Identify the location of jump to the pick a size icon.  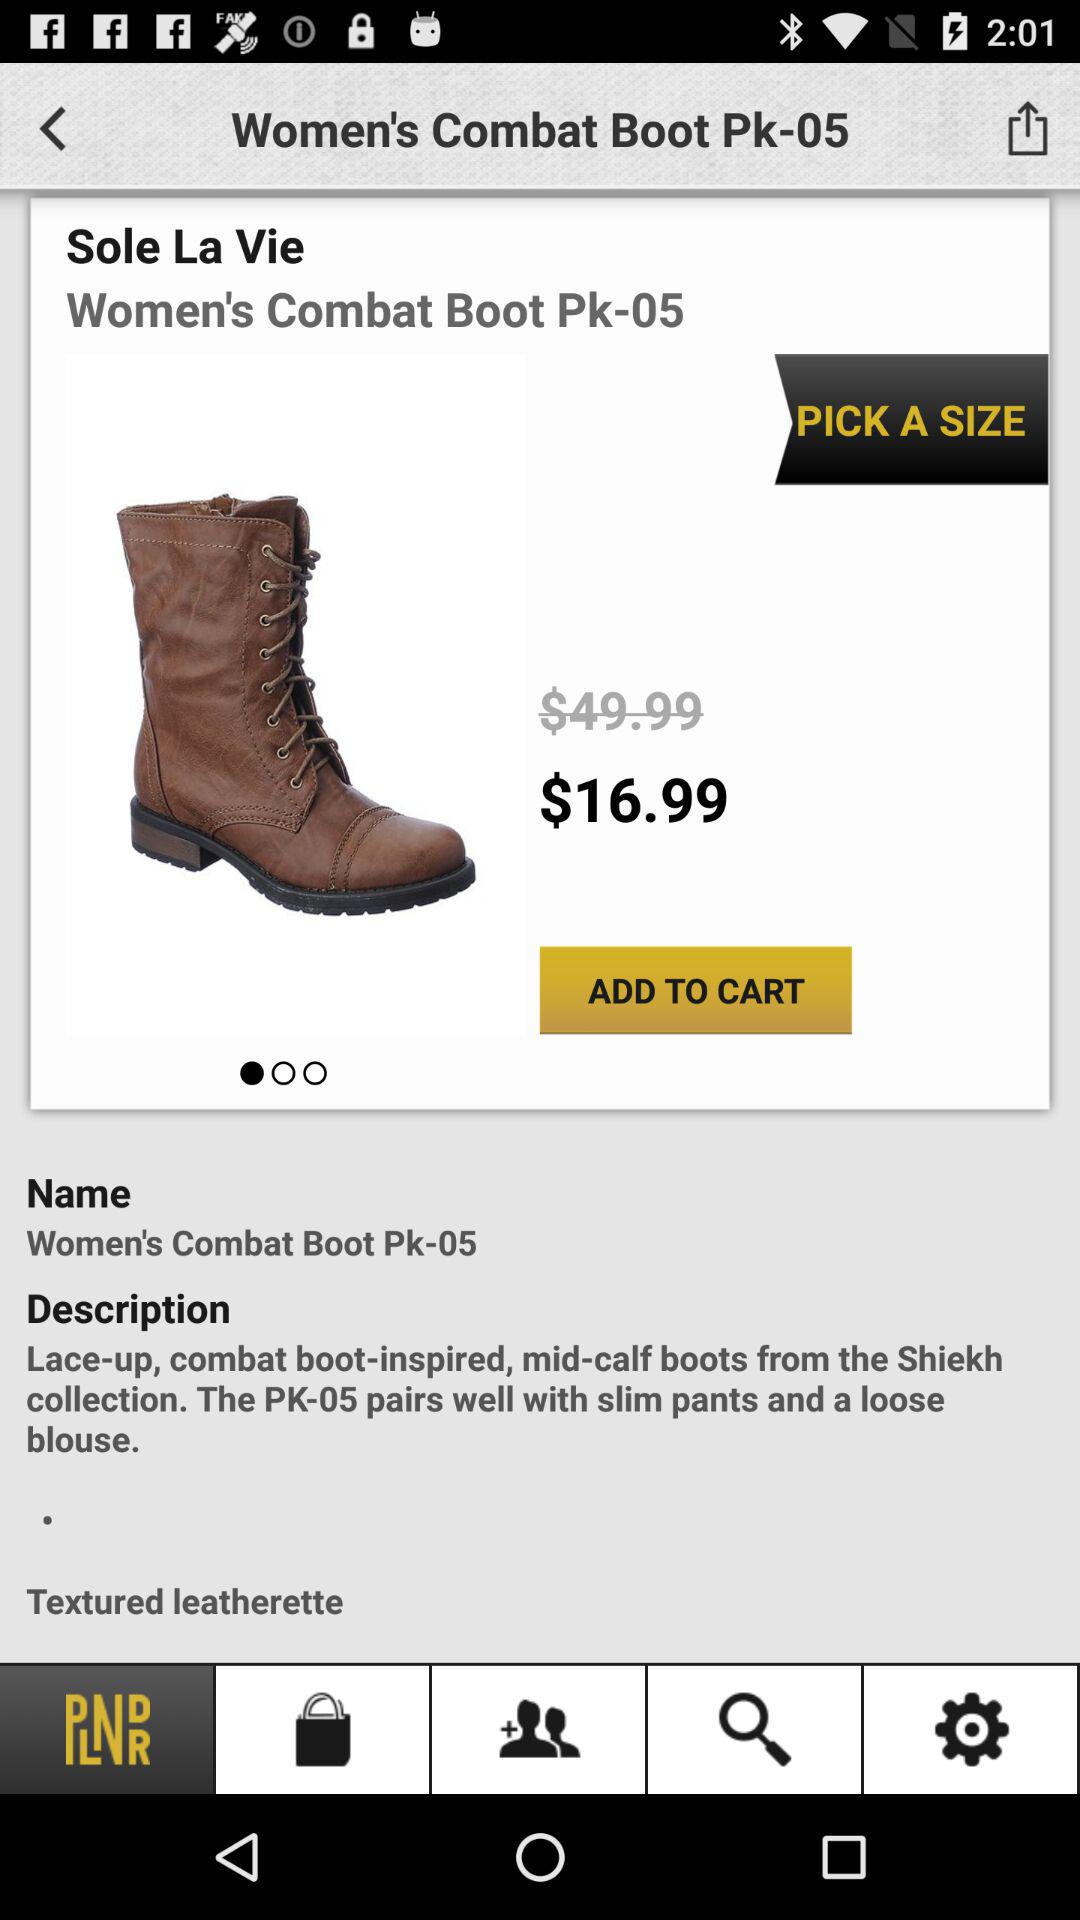
(910, 420).